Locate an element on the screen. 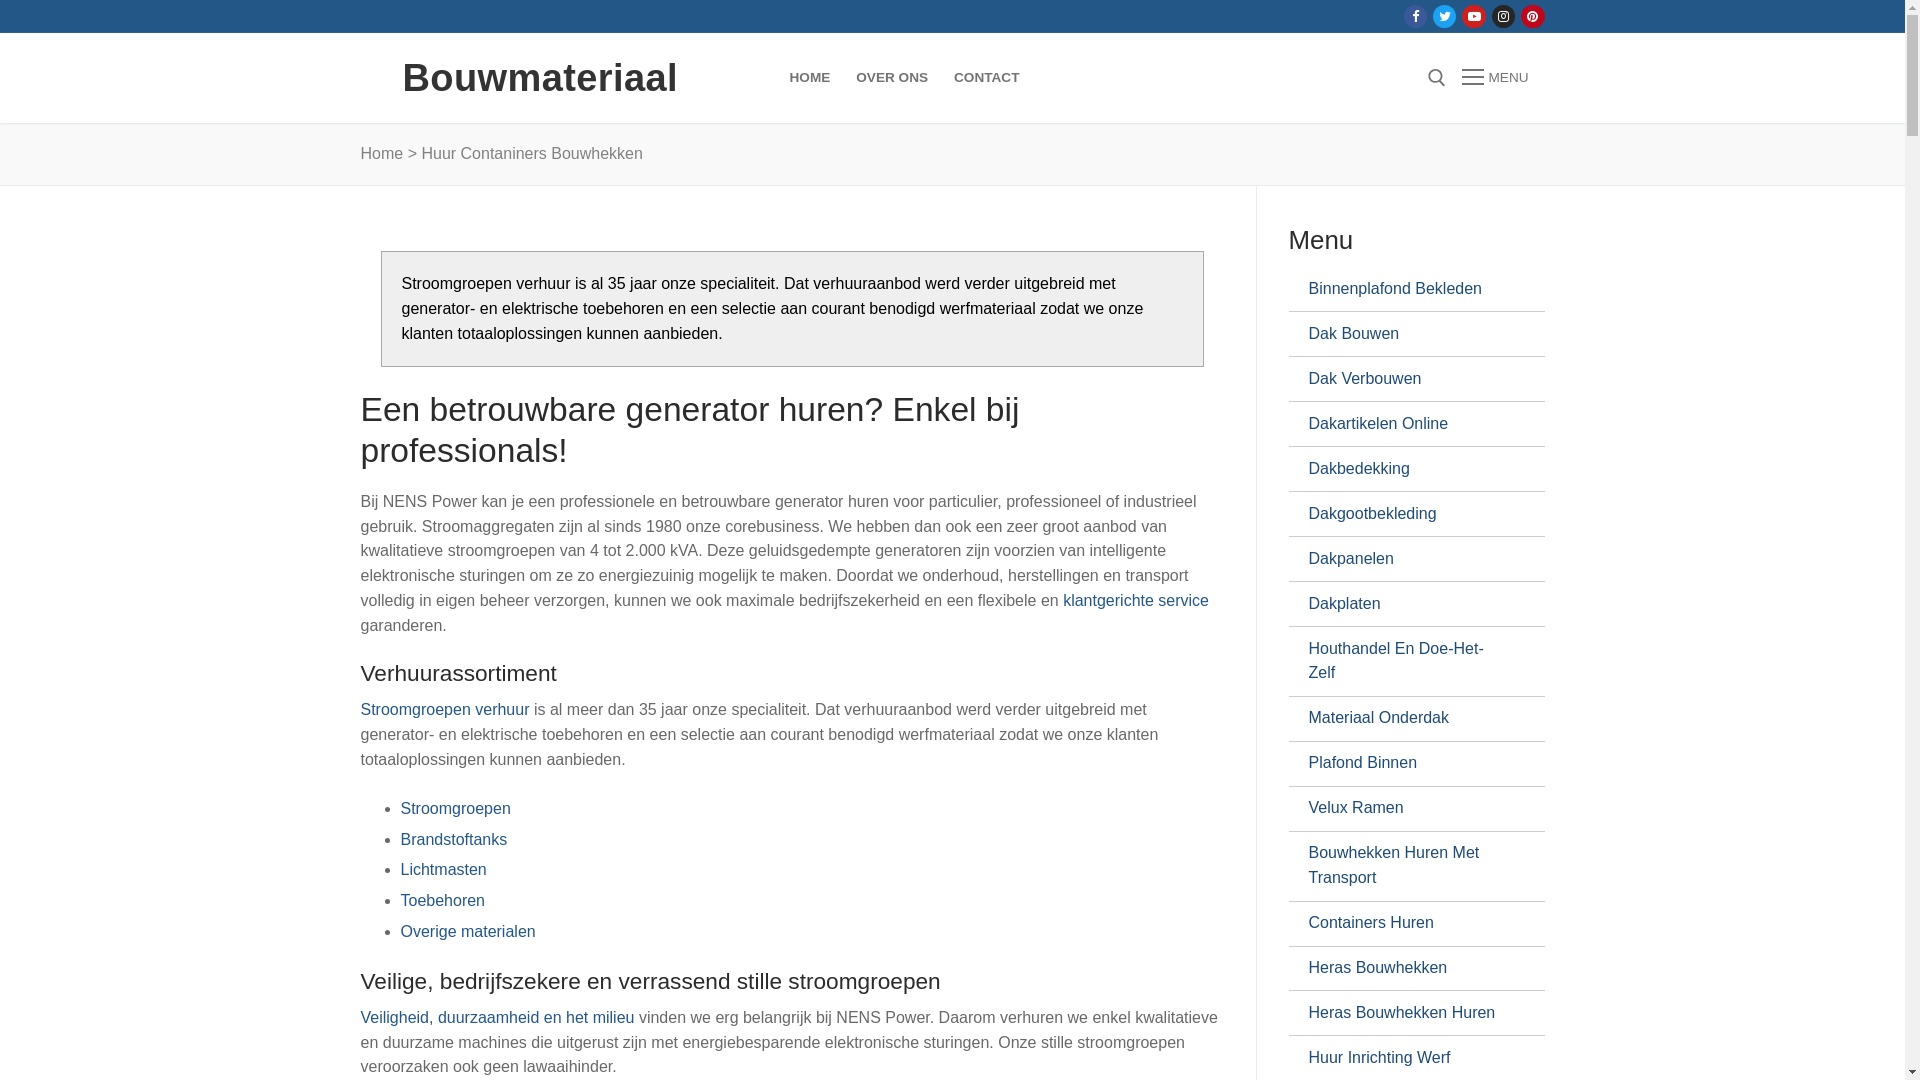 This screenshot has height=1080, width=1920. Youtube is located at coordinates (1474, 16).